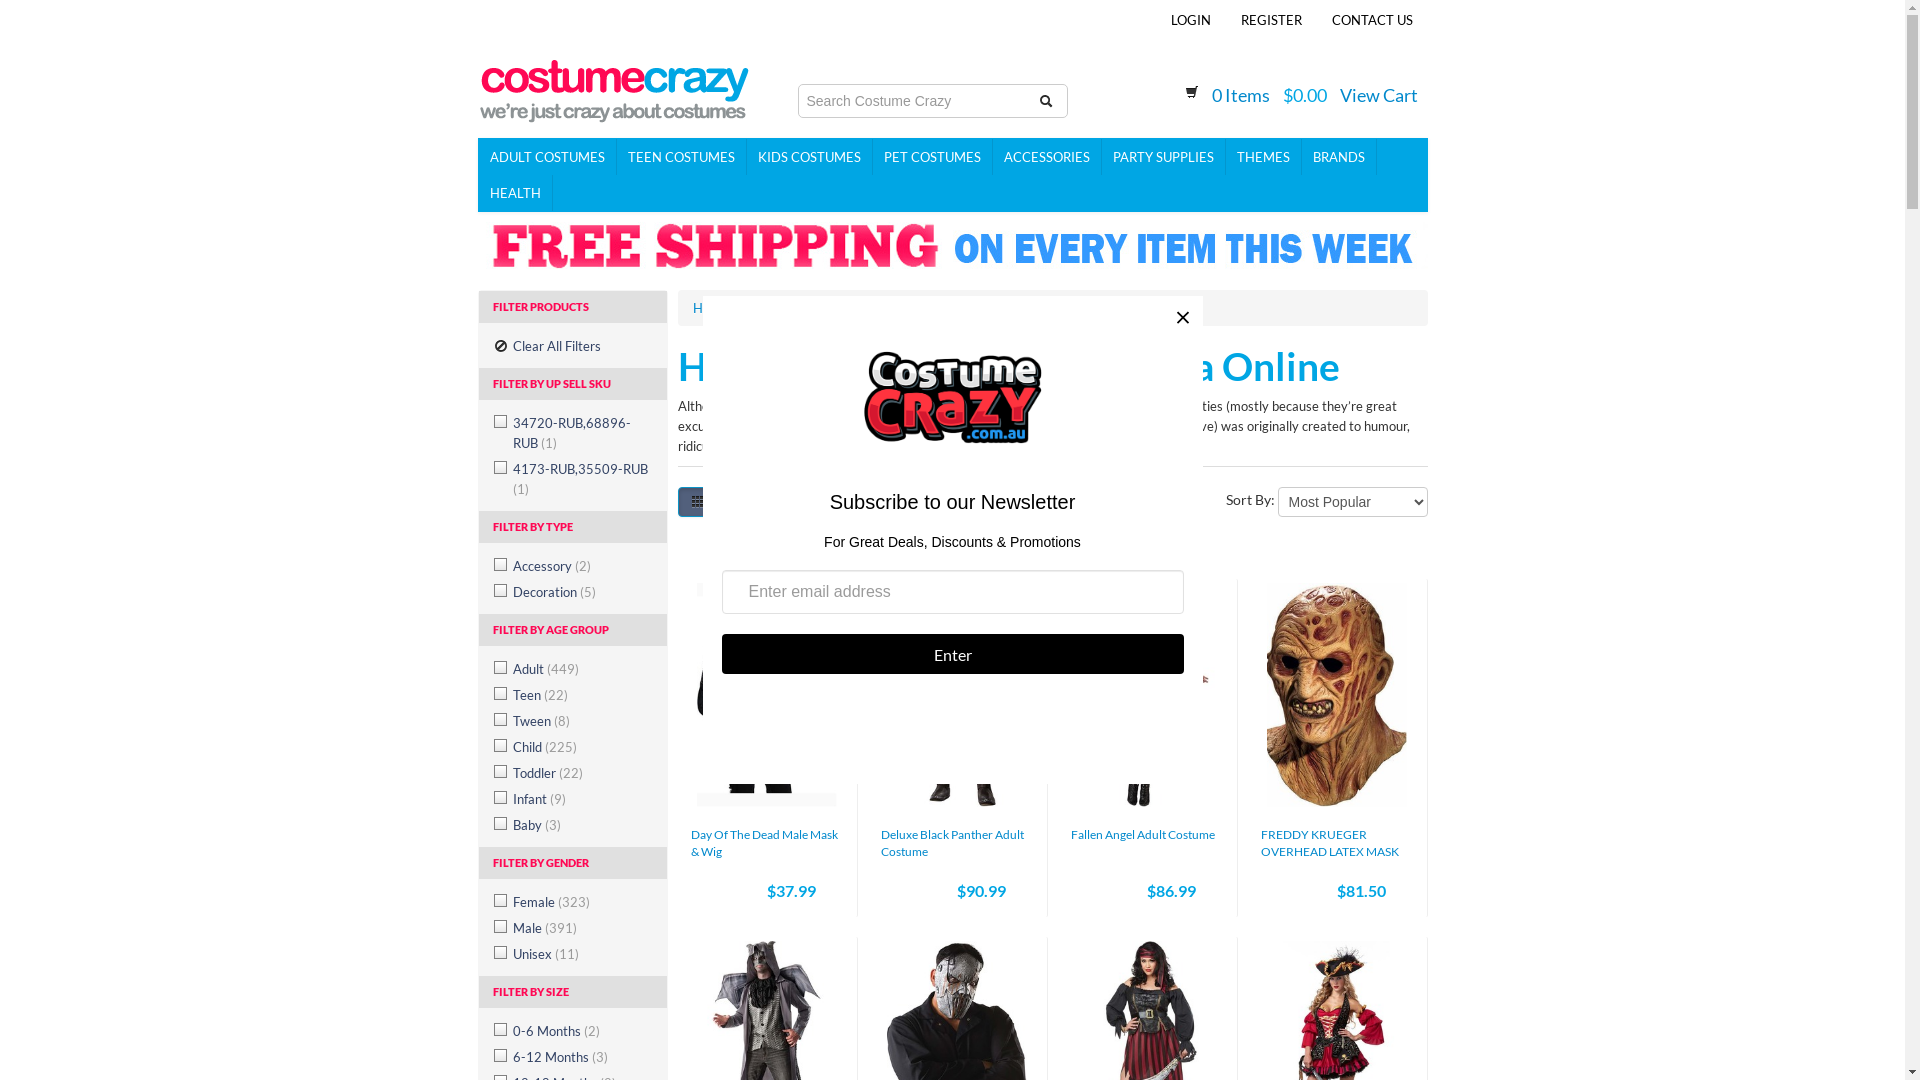  I want to click on 0-6 Months (2), so click(578, 1030).